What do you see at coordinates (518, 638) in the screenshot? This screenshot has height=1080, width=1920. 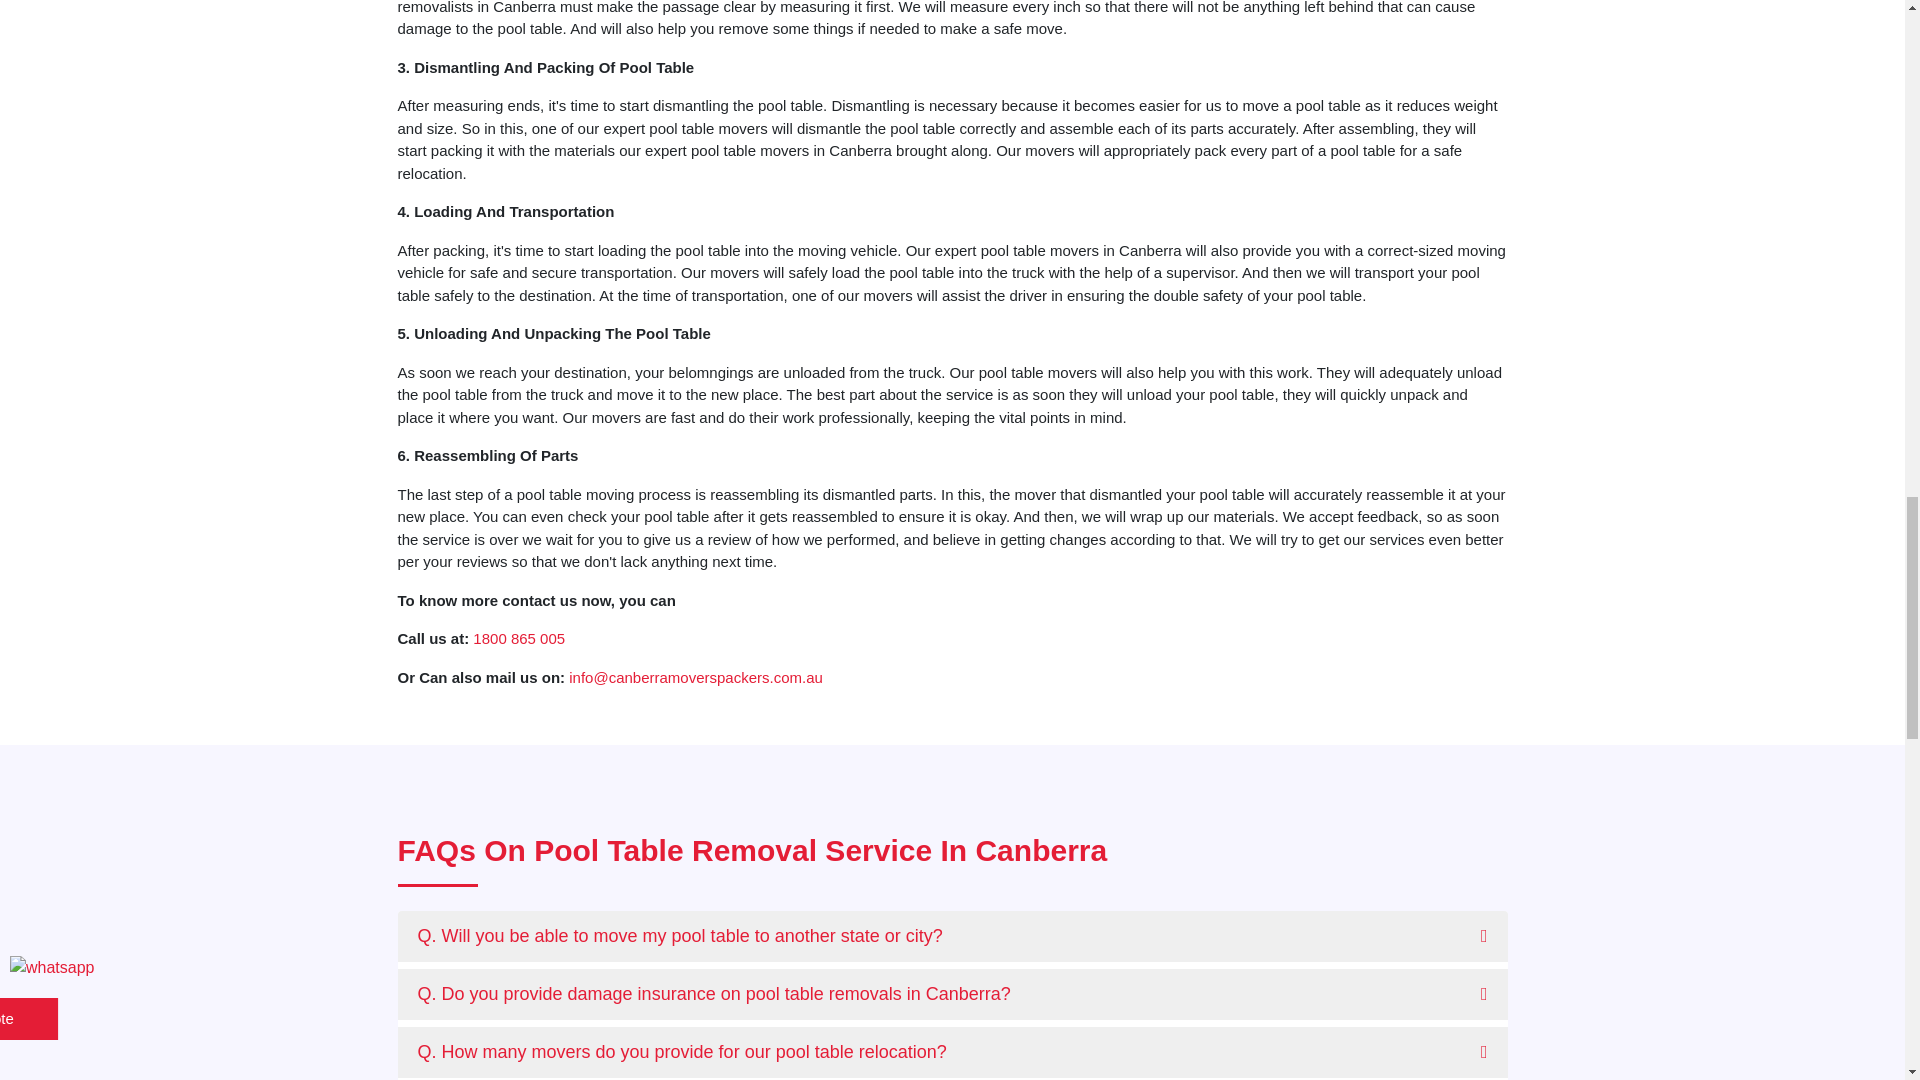 I see `1800 865 005` at bounding box center [518, 638].